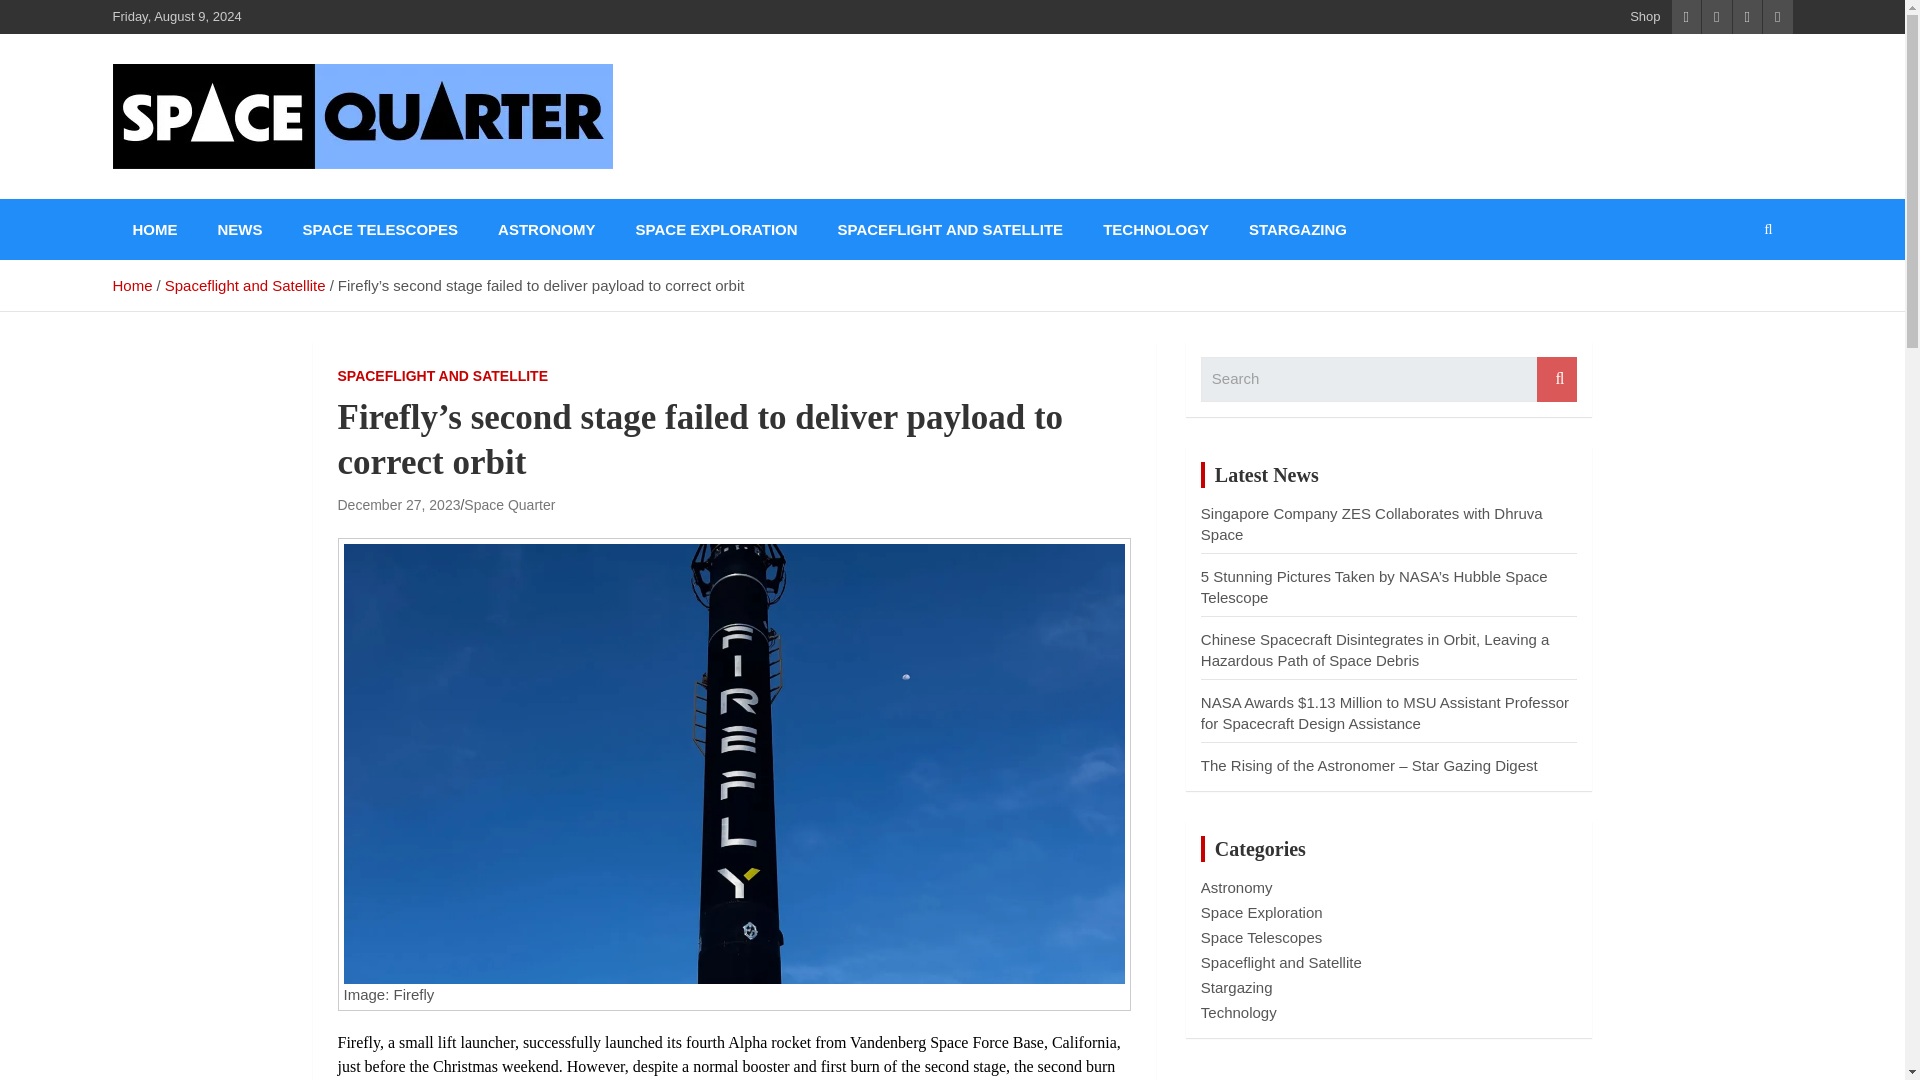 The width and height of the screenshot is (1920, 1080). Describe the element at coordinates (1372, 524) in the screenshot. I see `Singapore Company ZES Collaborates with Dhruva Space` at that location.